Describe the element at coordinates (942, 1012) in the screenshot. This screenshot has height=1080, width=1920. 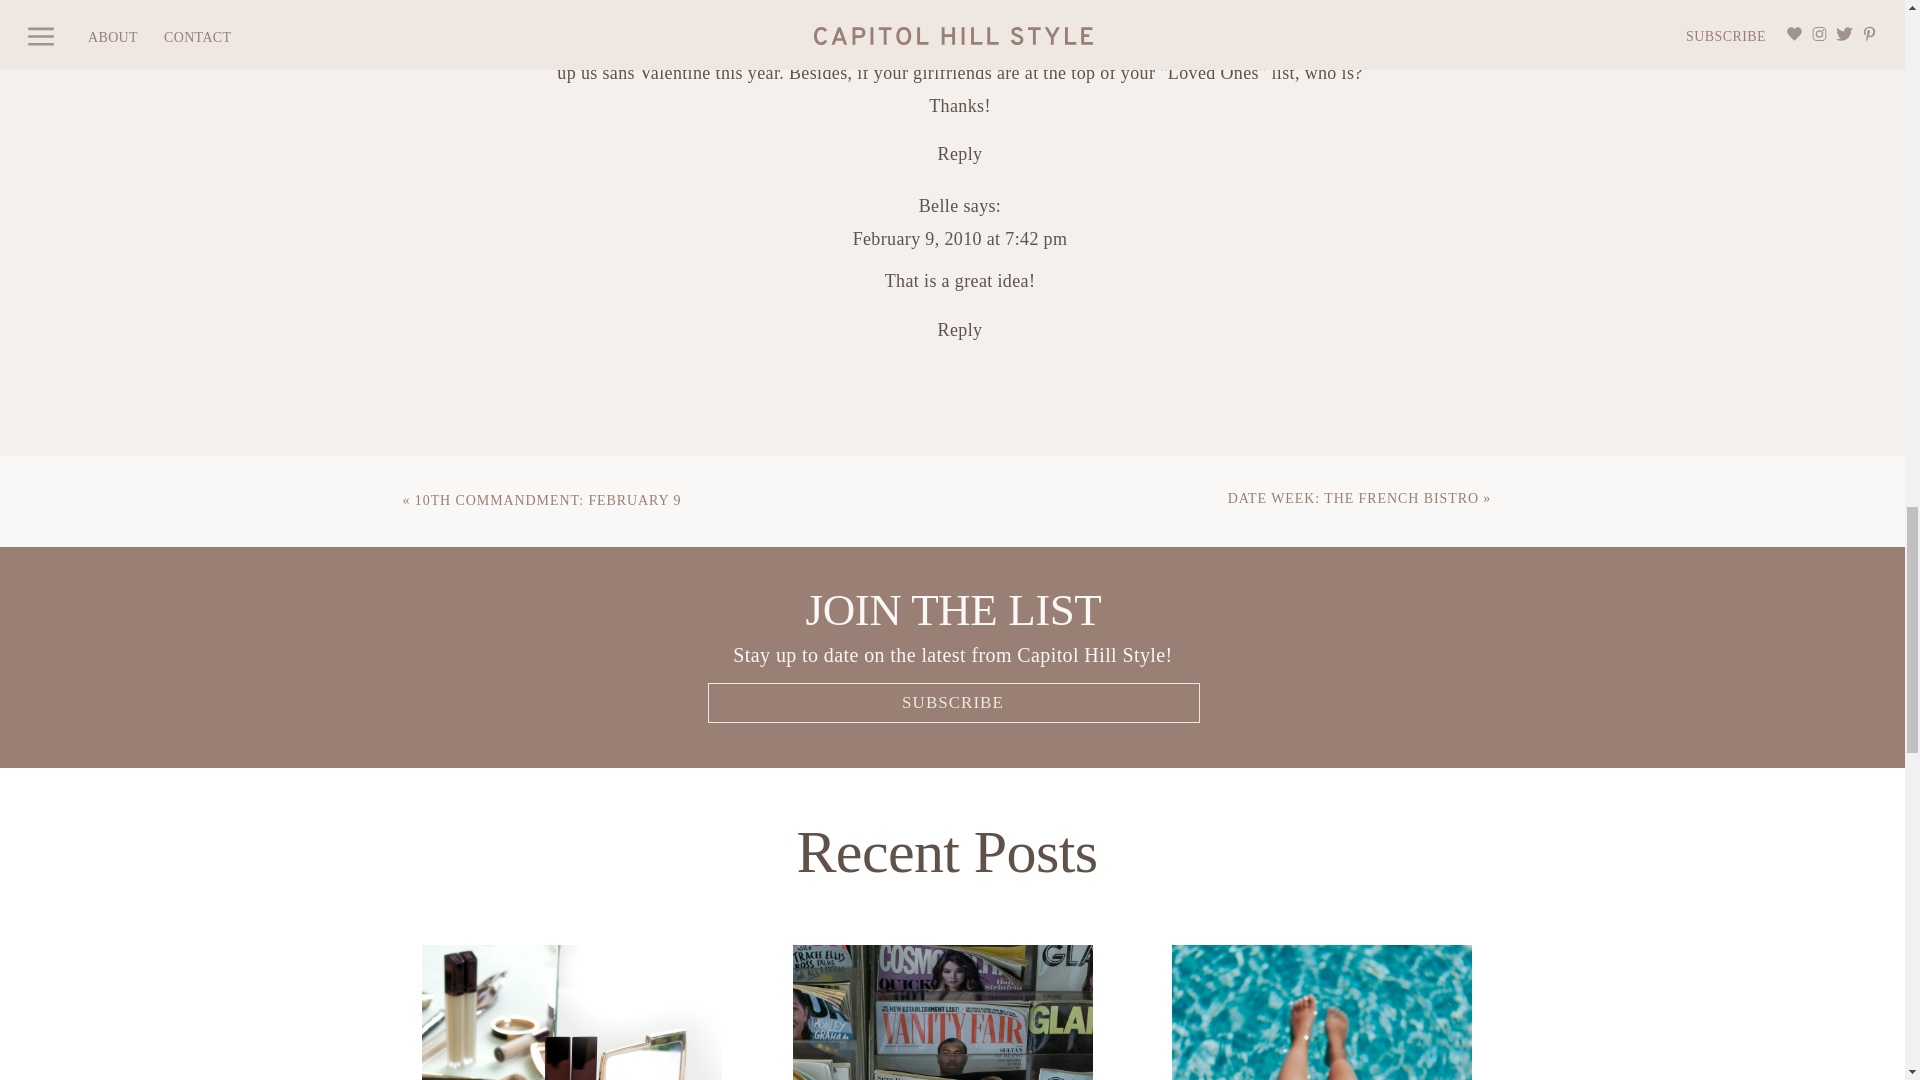
I see `The Range: A Business Look from Boden` at that location.